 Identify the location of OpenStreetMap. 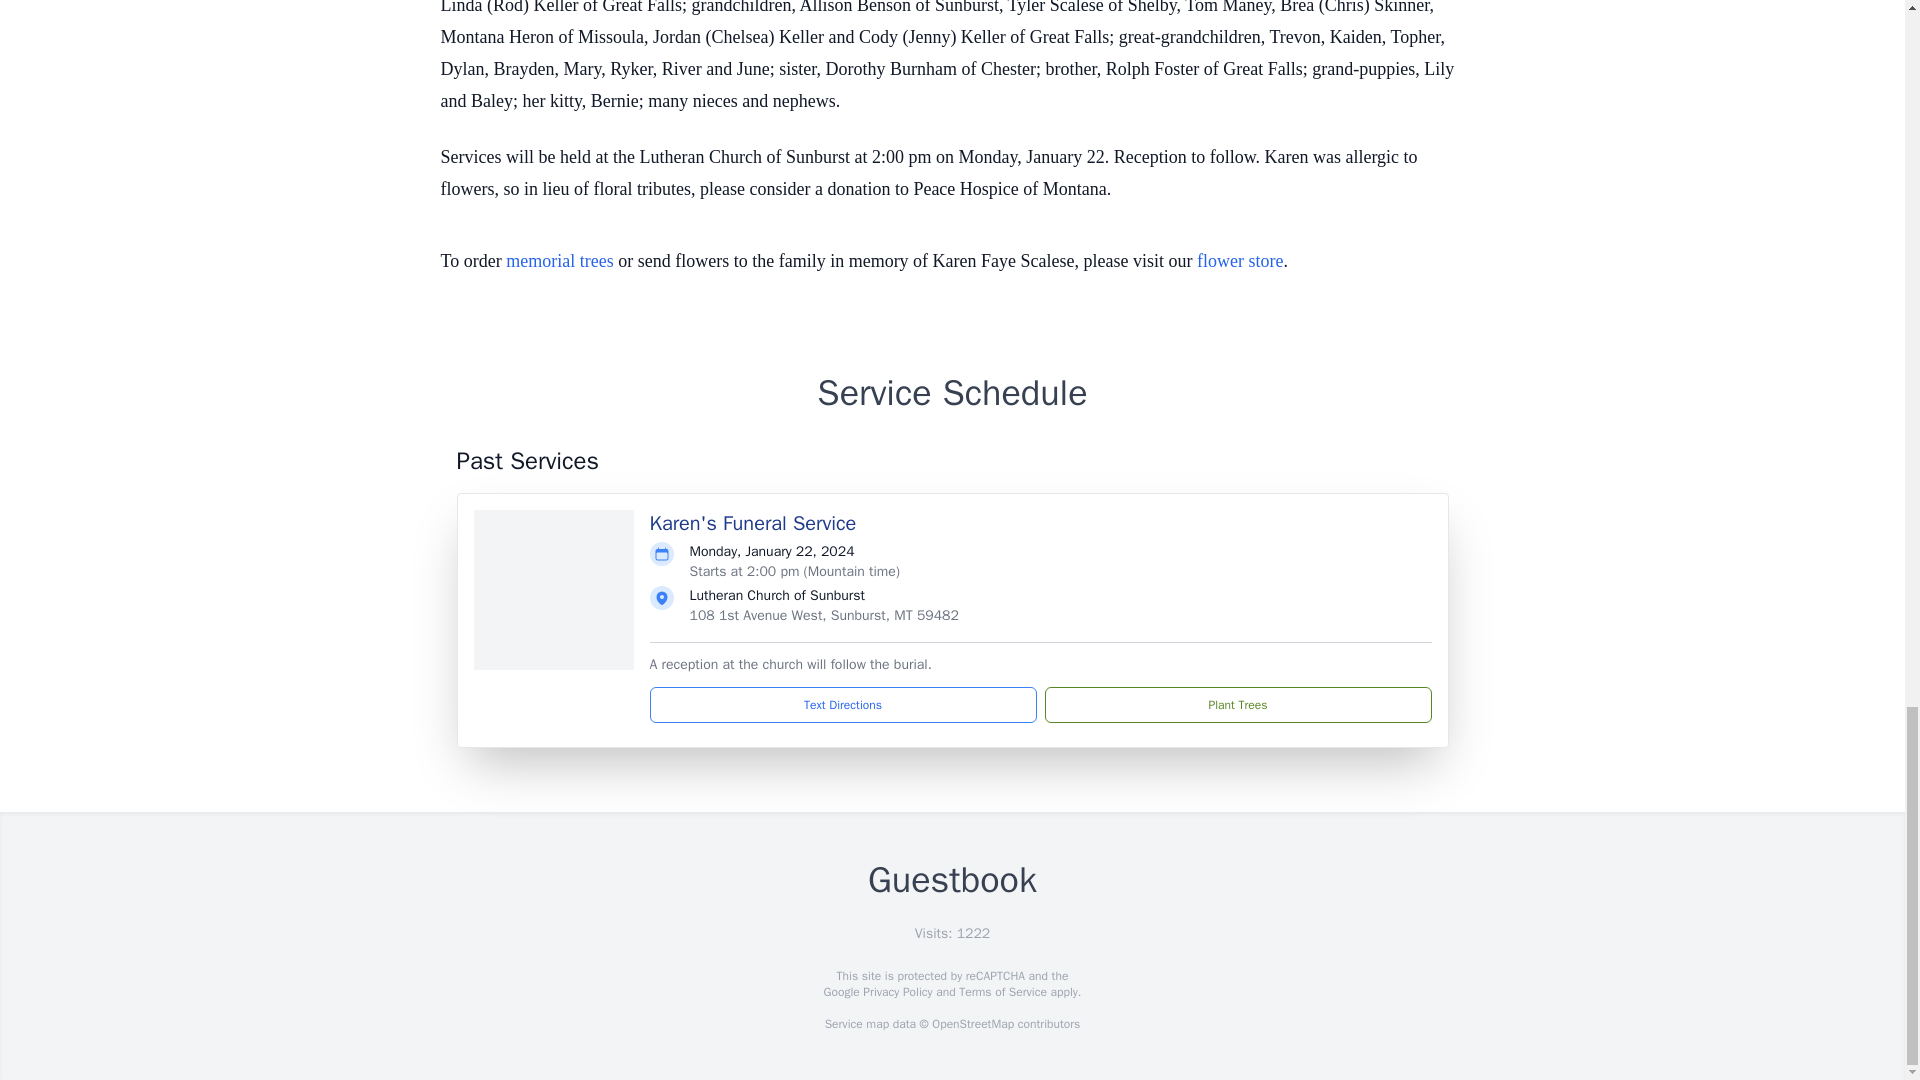
(972, 1024).